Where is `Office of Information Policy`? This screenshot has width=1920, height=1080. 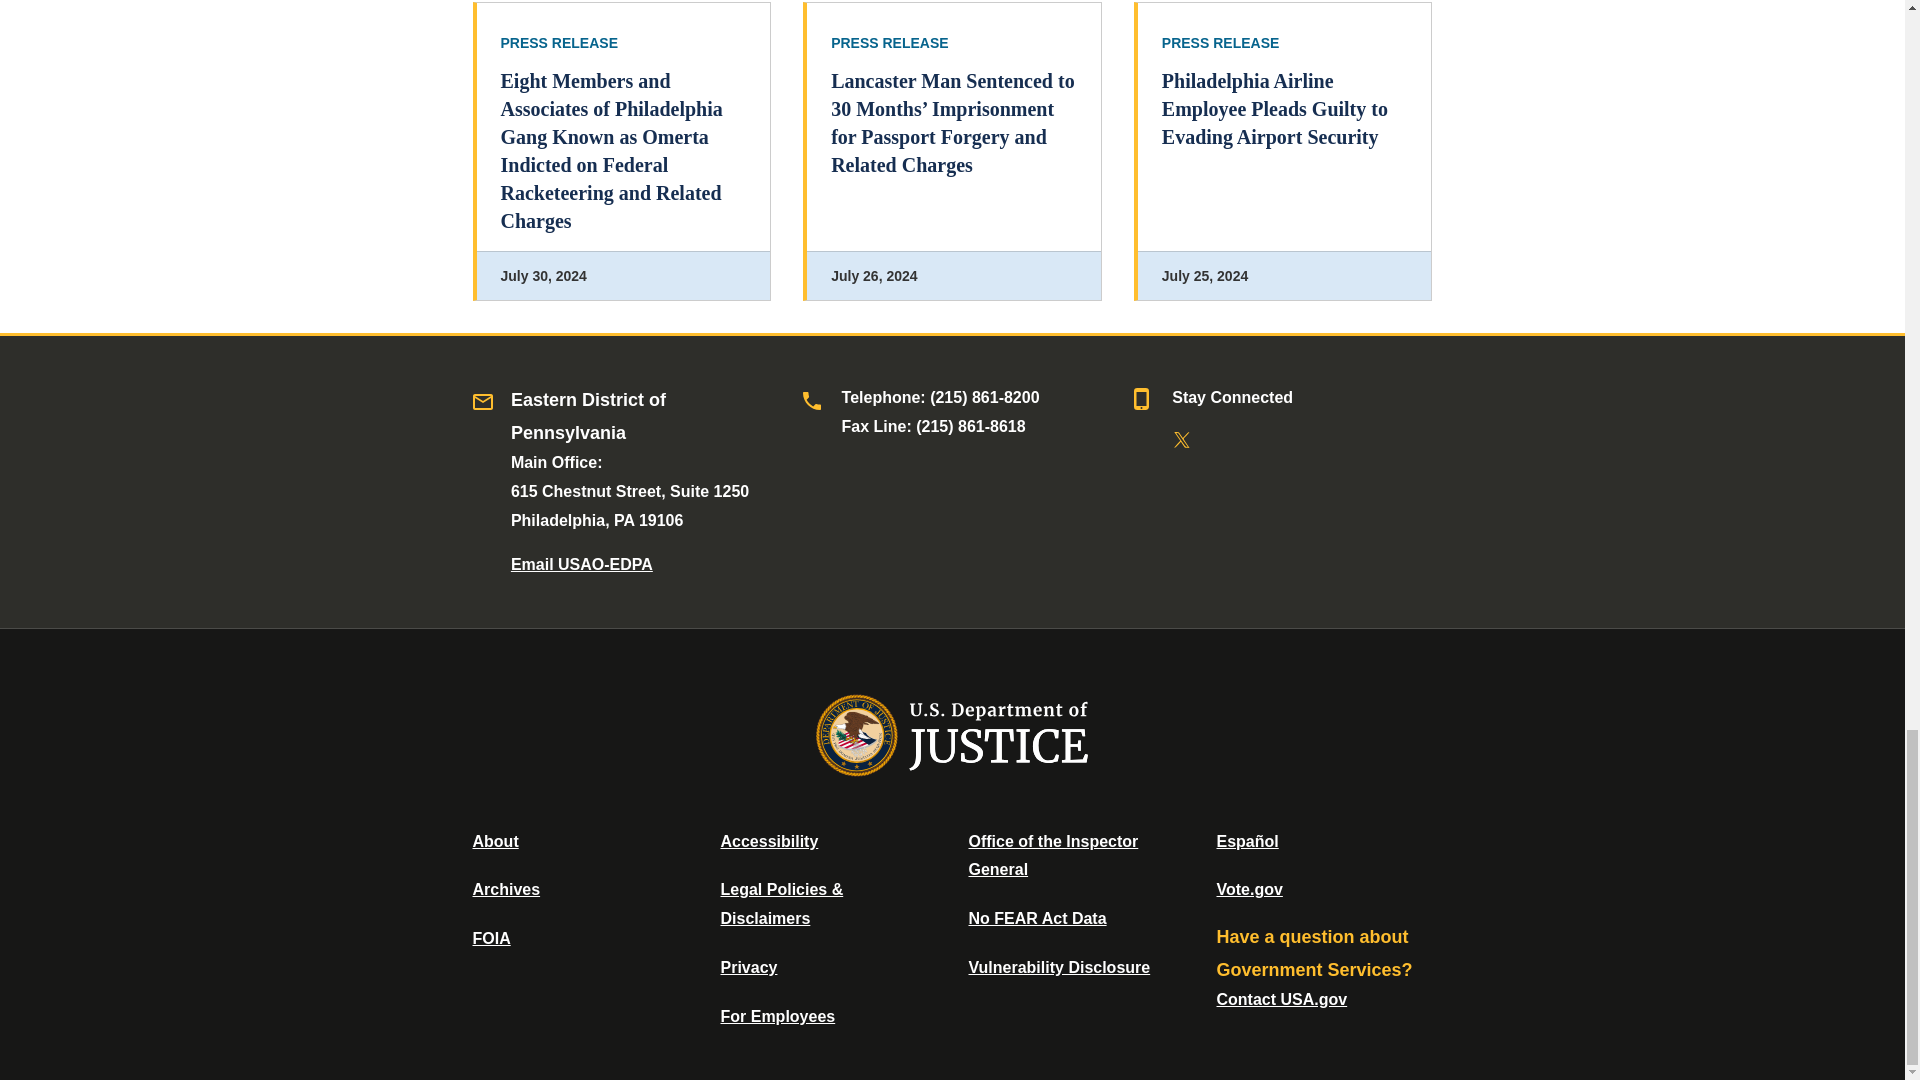
Office of Information Policy is located at coordinates (491, 938).